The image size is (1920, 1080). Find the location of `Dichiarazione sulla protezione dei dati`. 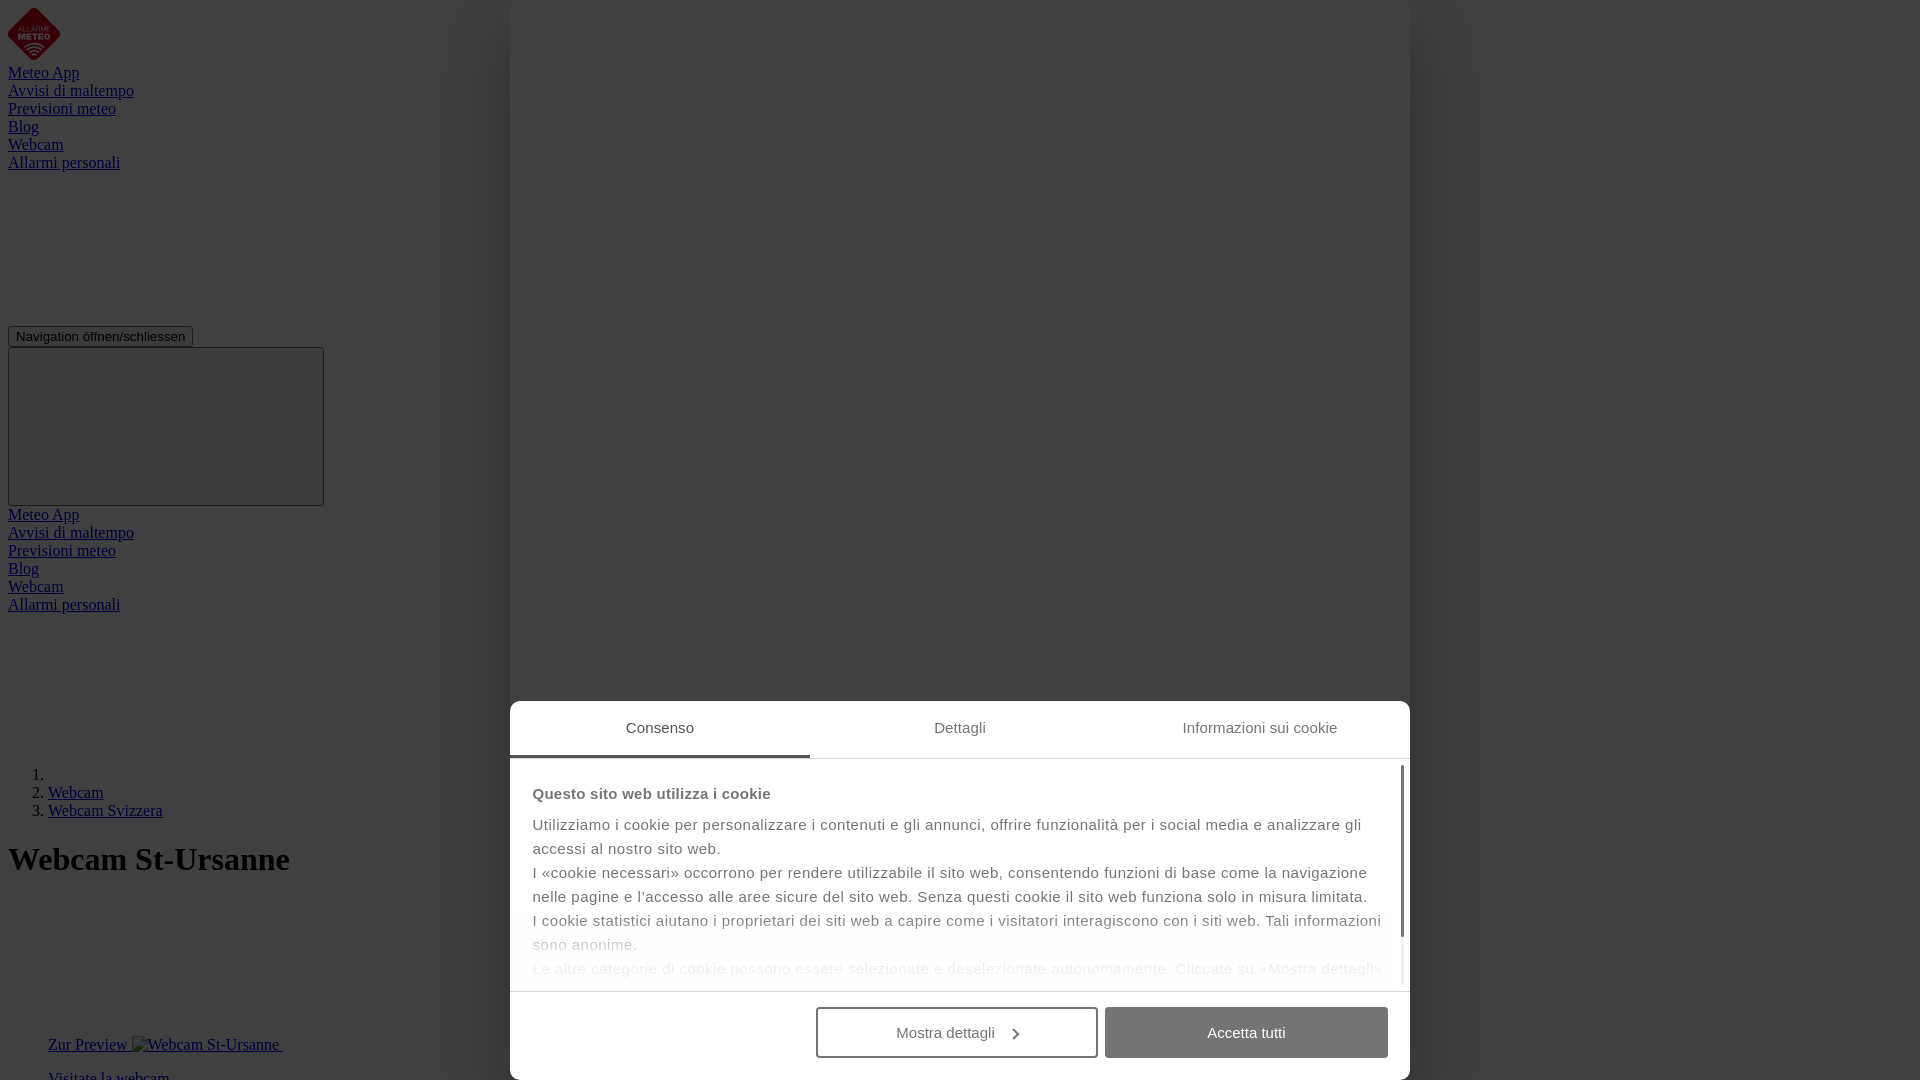

Dichiarazione sulla protezione dei dati is located at coordinates (1071, 1016).